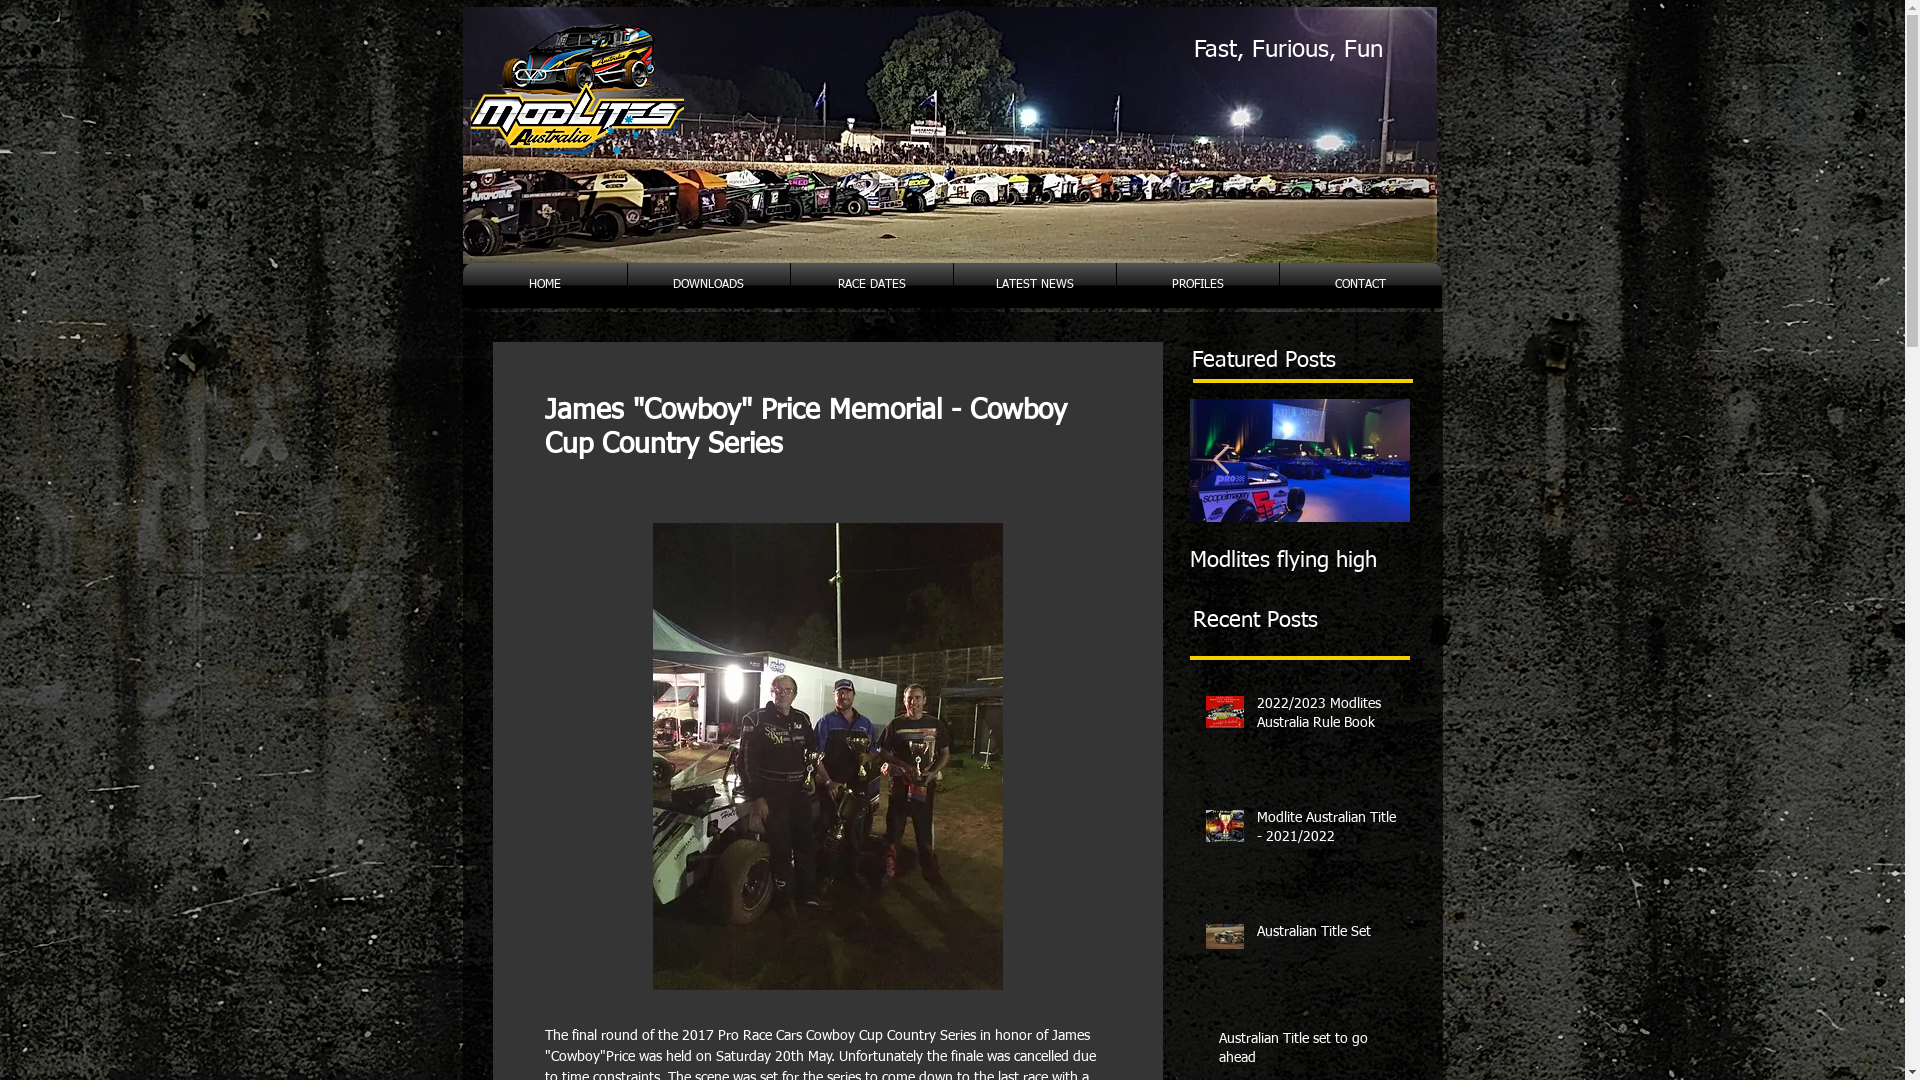 The width and height of the screenshot is (1920, 1080). Describe the element at coordinates (1328, 832) in the screenshot. I see `Modlite Australian Title - 2021/2022` at that location.